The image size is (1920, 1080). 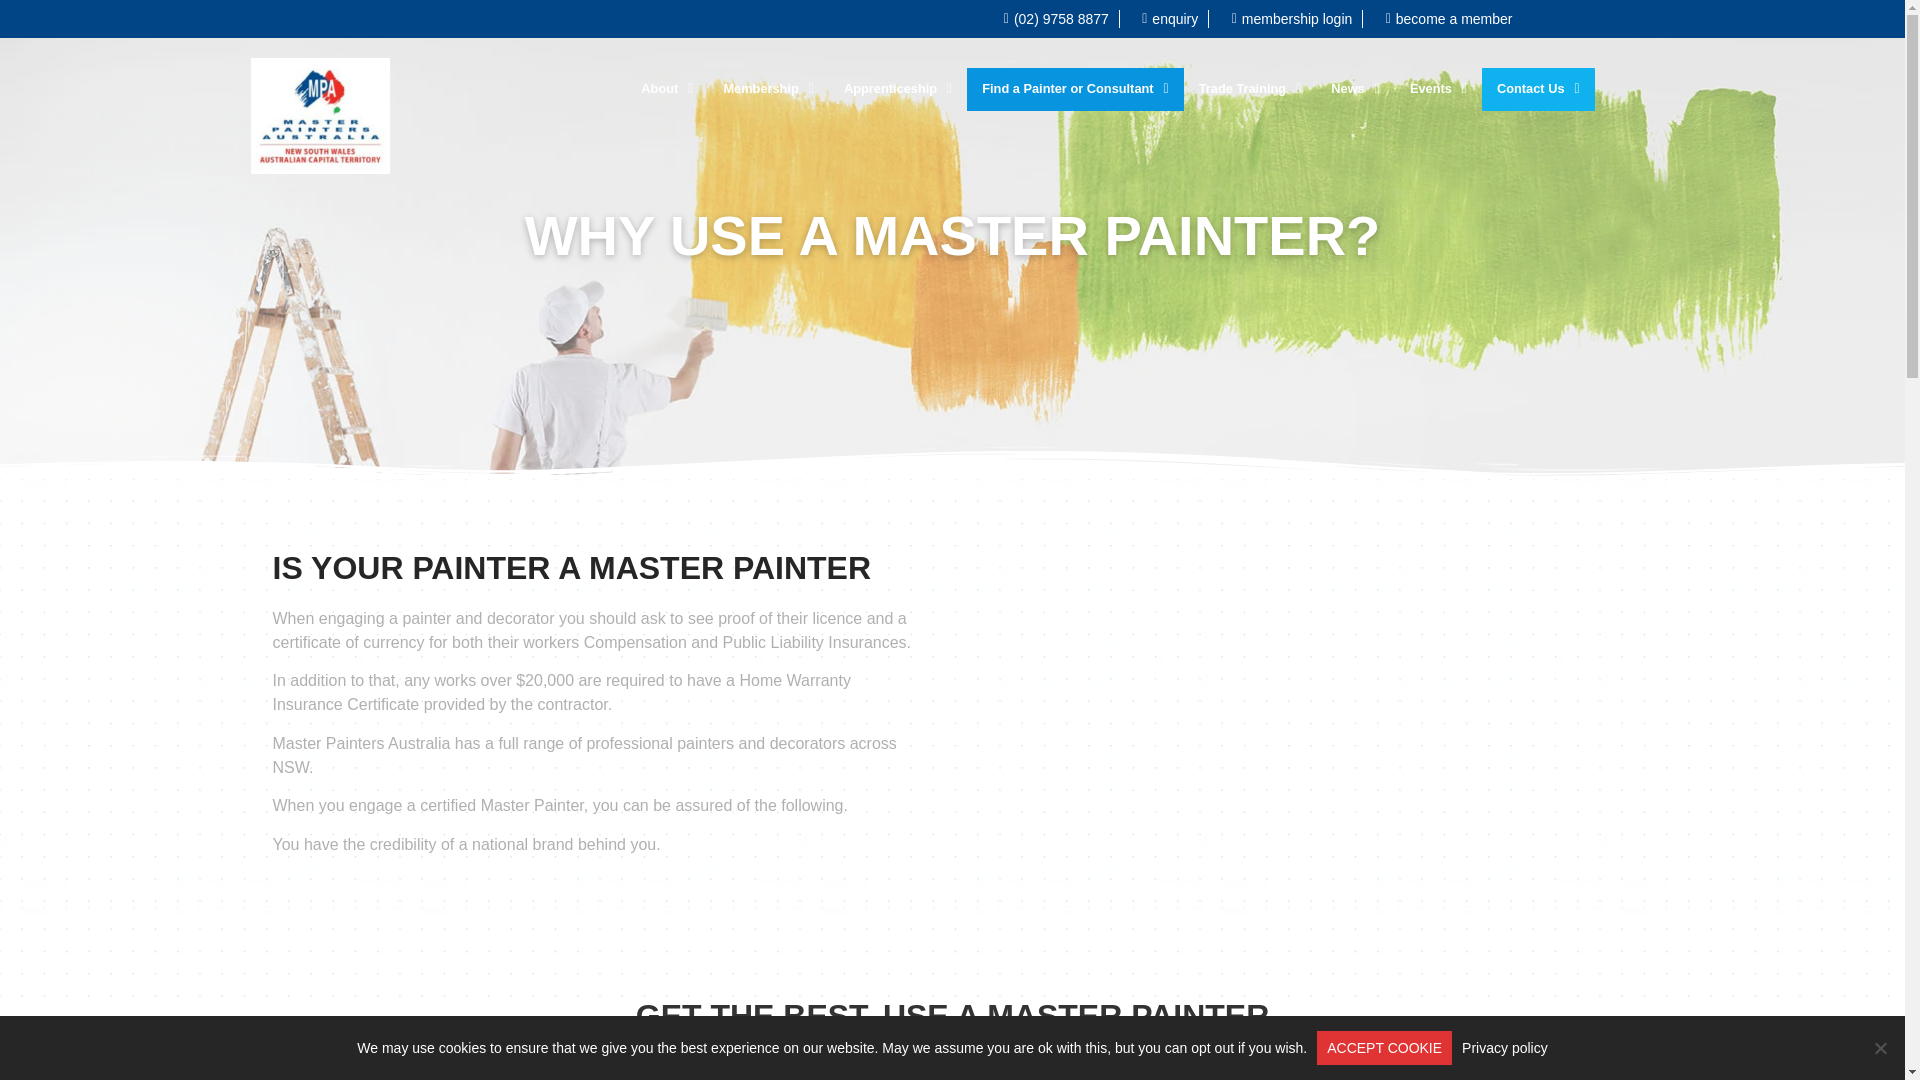 What do you see at coordinates (1438, 90) in the screenshot?
I see `Events` at bounding box center [1438, 90].